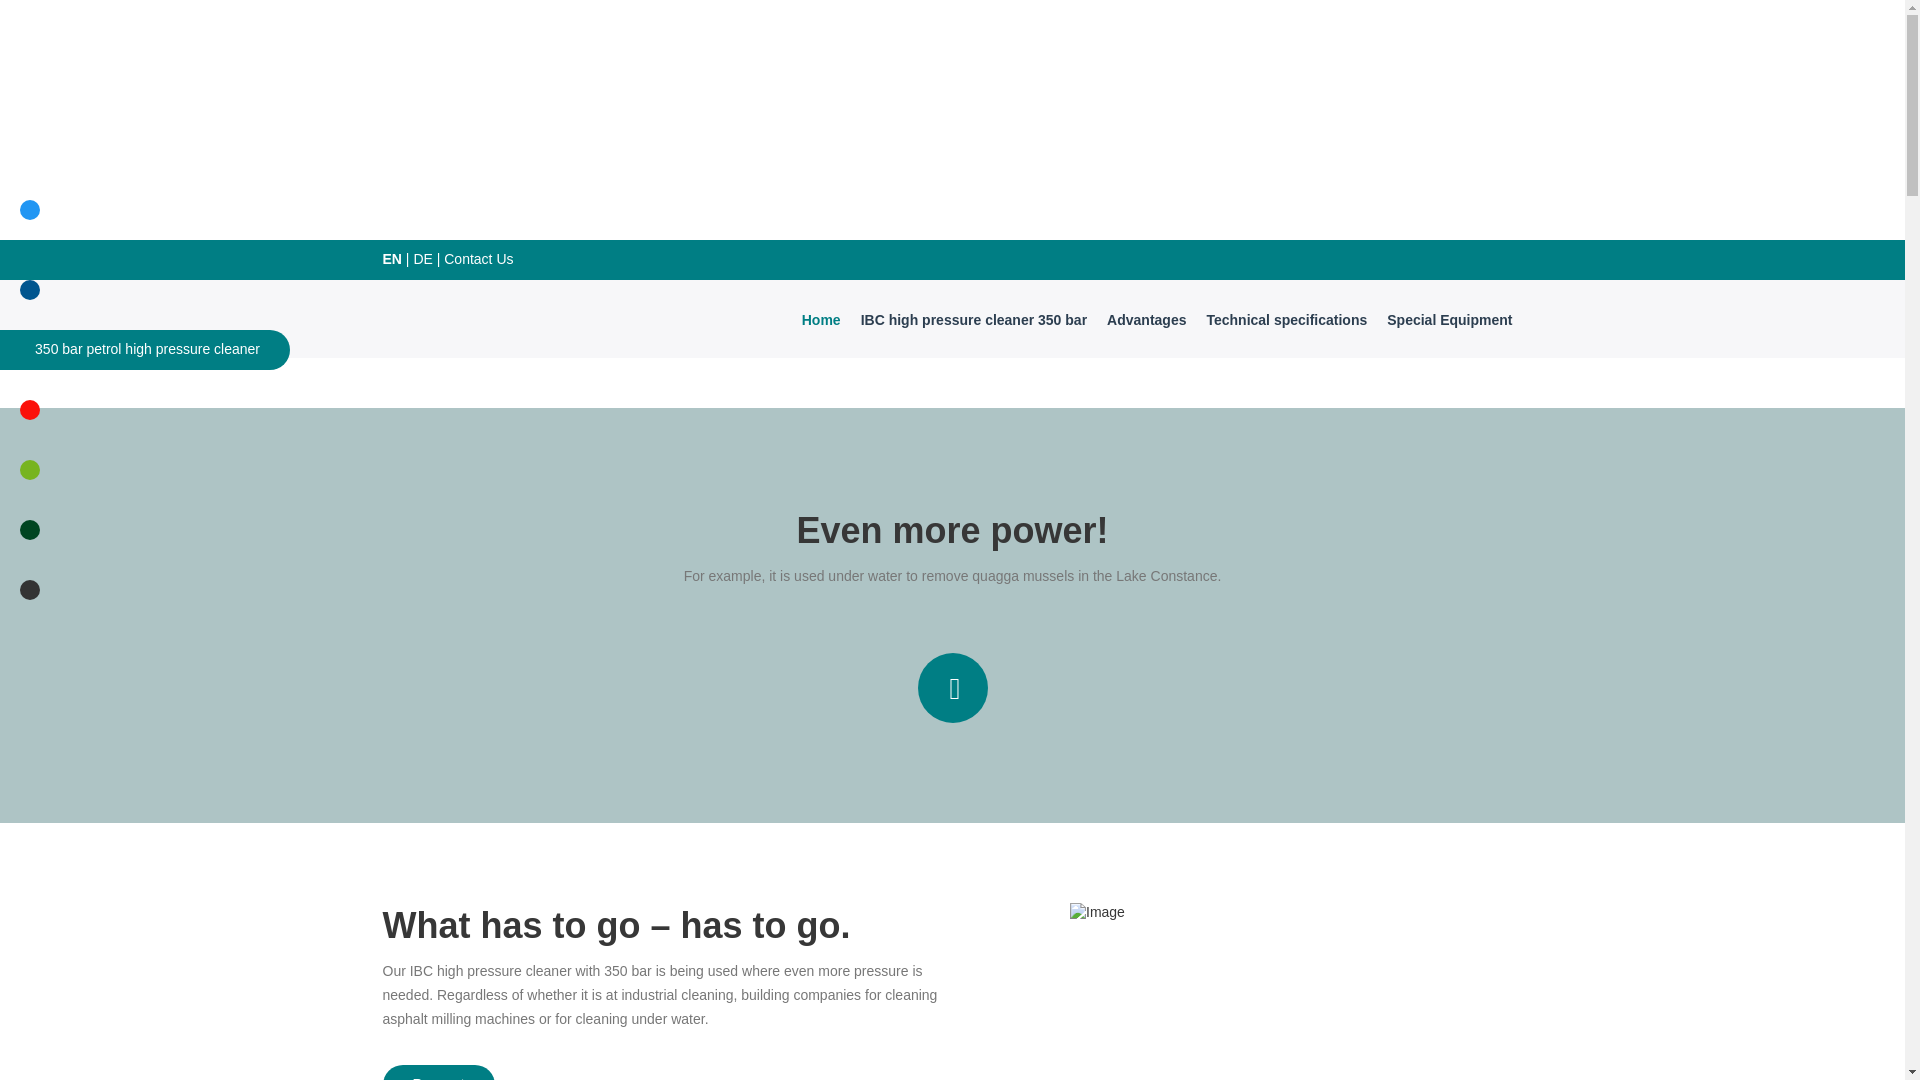  Describe the element at coordinates (392, 258) in the screenshot. I see `EN` at that location.